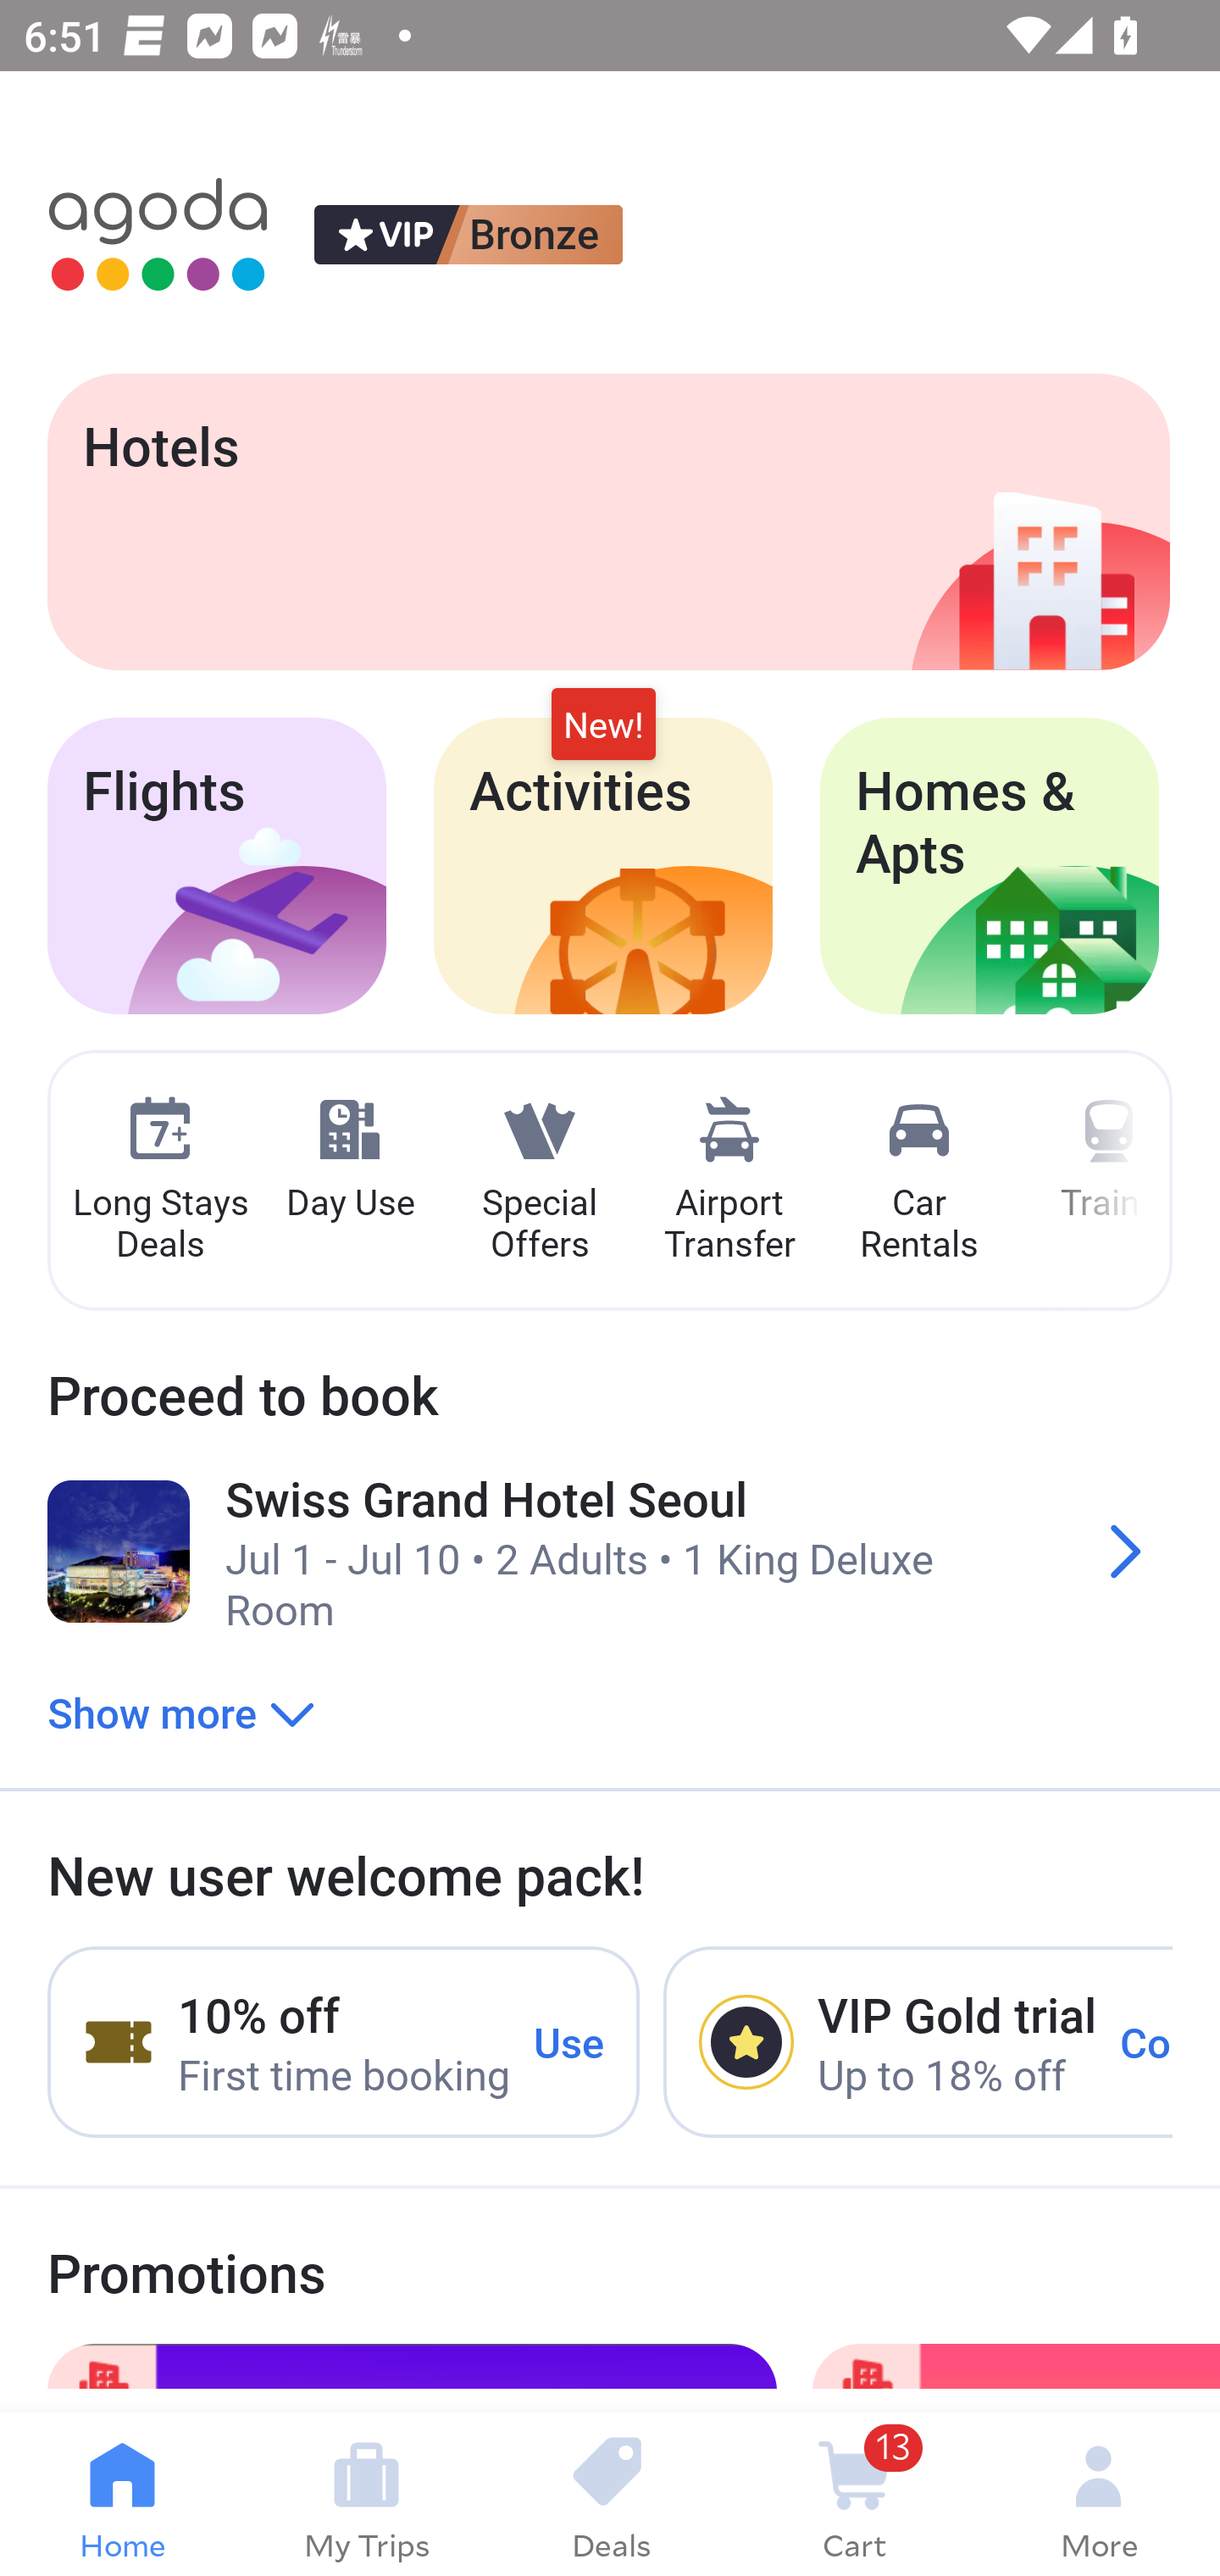 This screenshot has width=1220, height=2576. Describe the element at coordinates (366, 2495) in the screenshot. I see `My Trips` at that location.